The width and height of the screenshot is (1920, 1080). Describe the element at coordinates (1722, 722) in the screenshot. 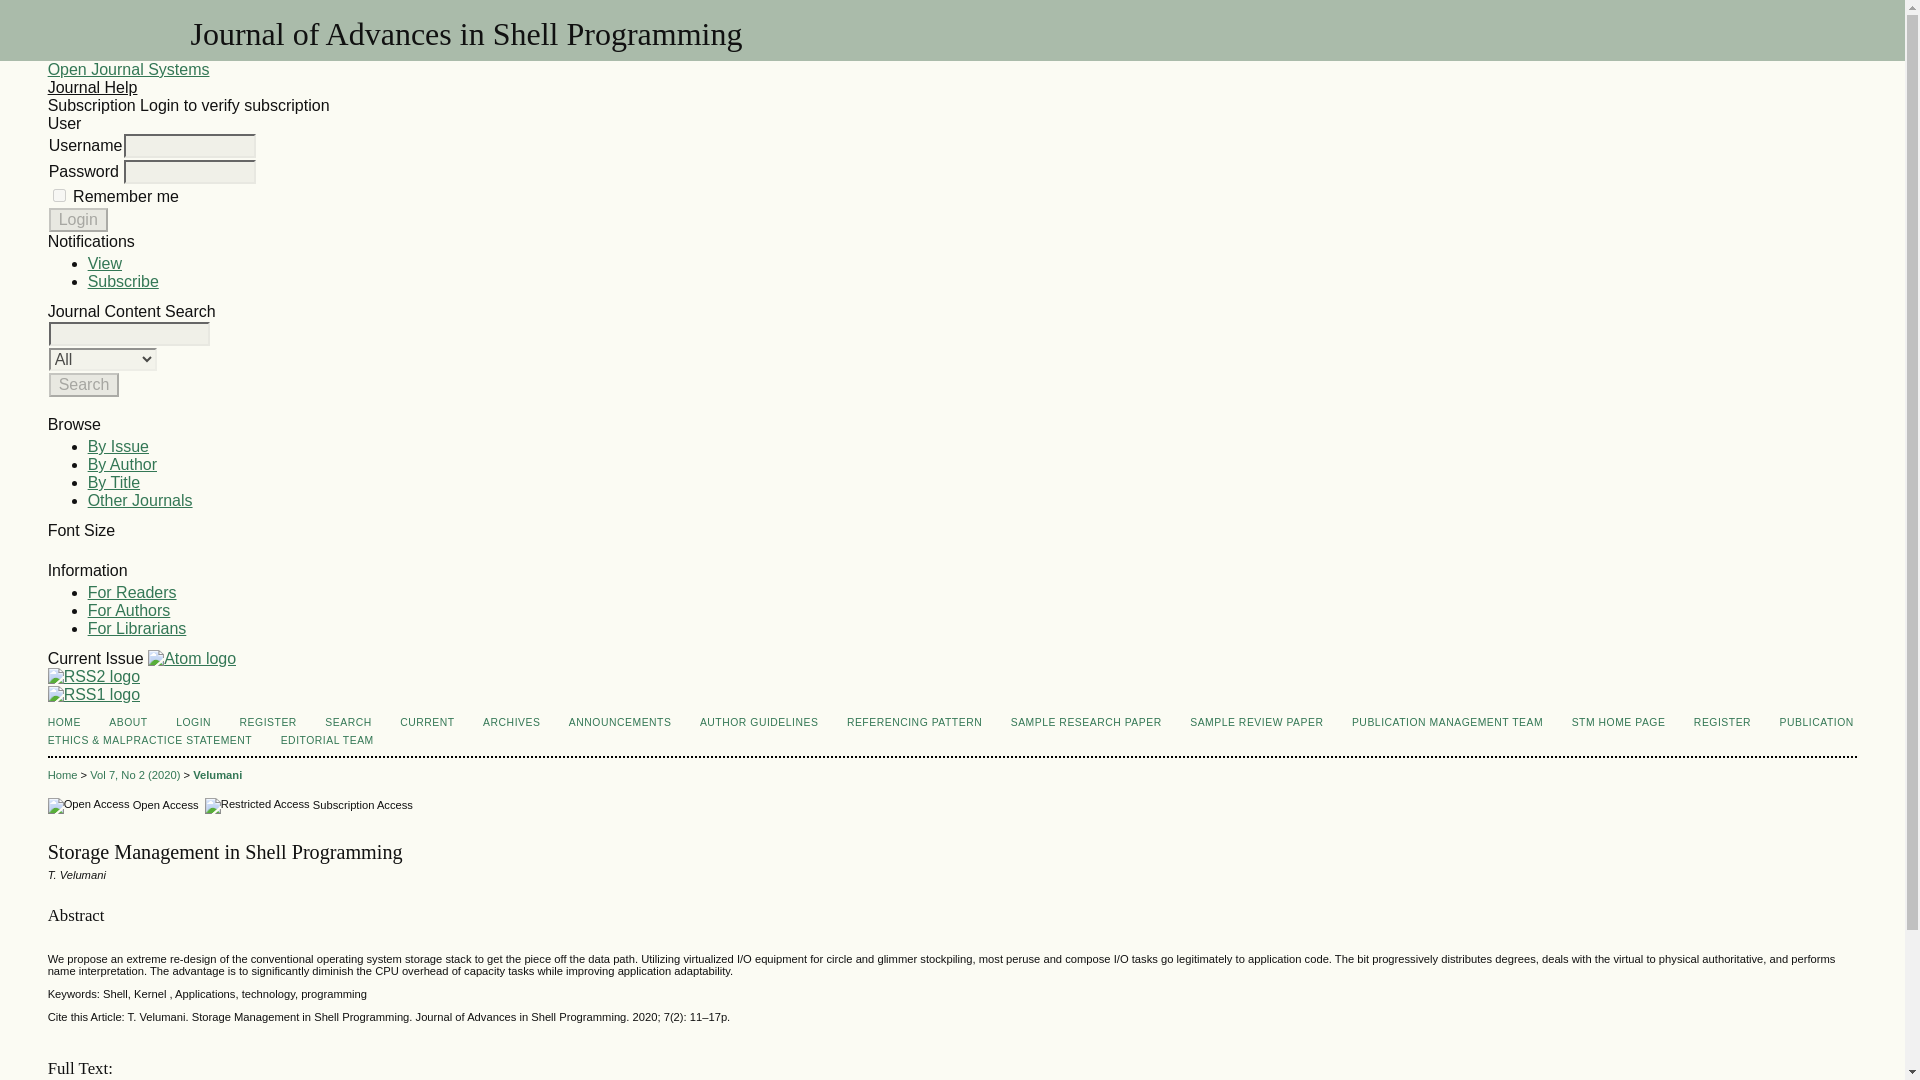

I see `REGISTER` at that location.